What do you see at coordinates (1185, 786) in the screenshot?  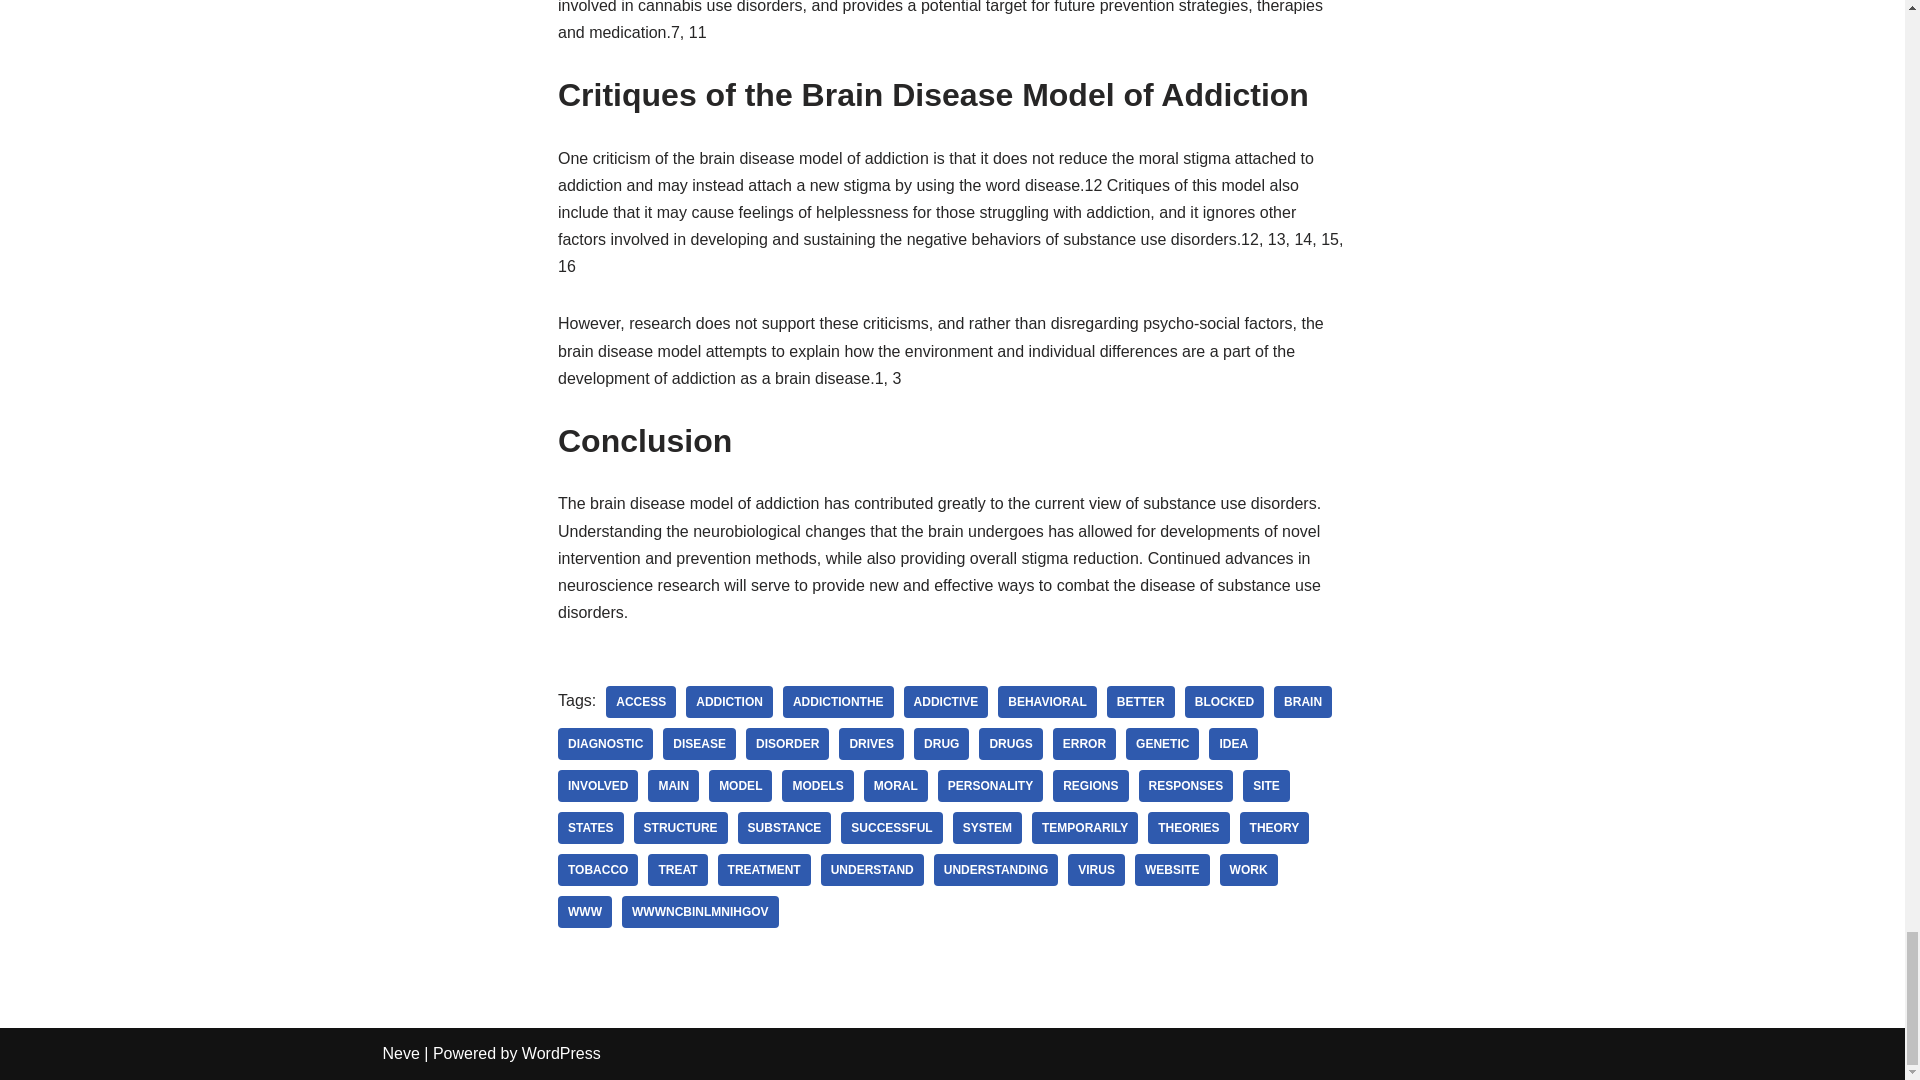 I see `RESPONSES` at bounding box center [1185, 786].